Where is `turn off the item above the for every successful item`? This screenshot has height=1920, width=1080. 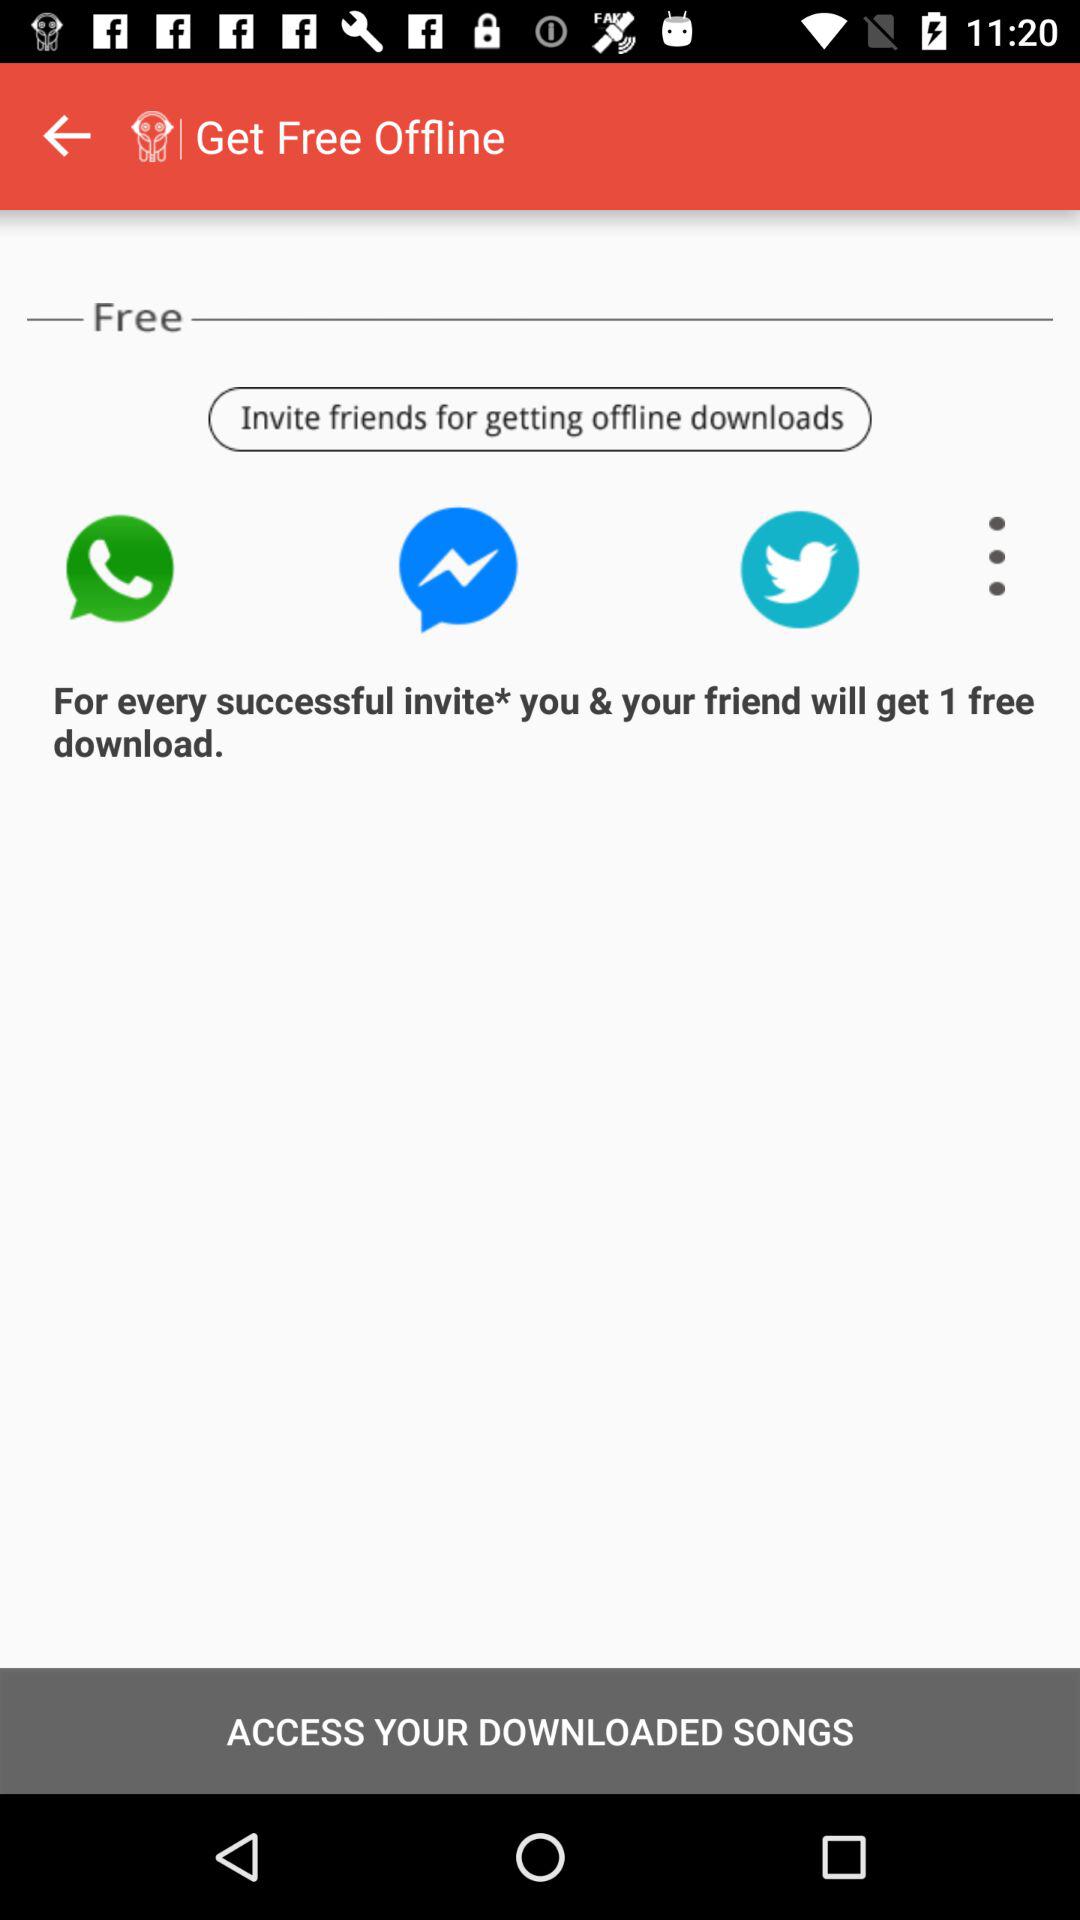
turn off the item above the for every successful item is located at coordinates (997, 556).